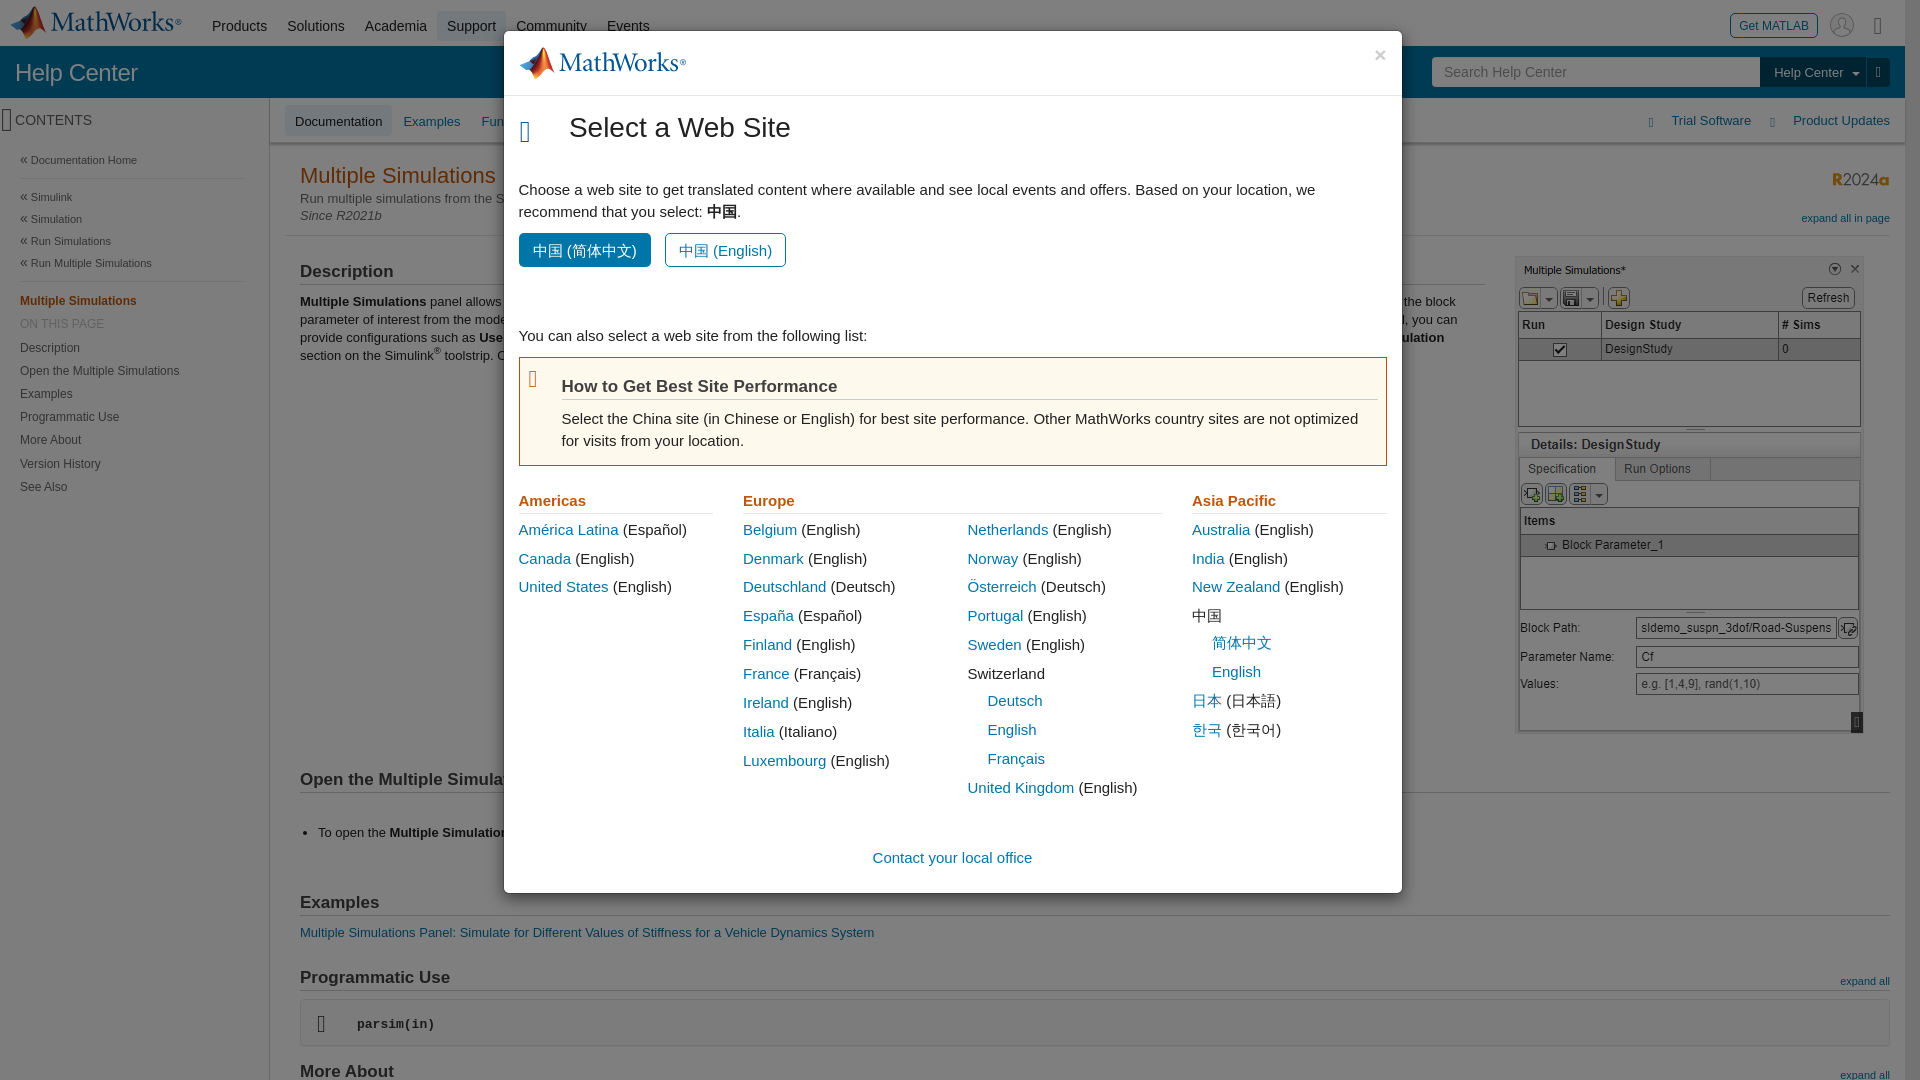 The height and width of the screenshot is (1080, 1920). What do you see at coordinates (132, 324) in the screenshot?
I see `ON THIS PAGE` at bounding box center [132, 324].